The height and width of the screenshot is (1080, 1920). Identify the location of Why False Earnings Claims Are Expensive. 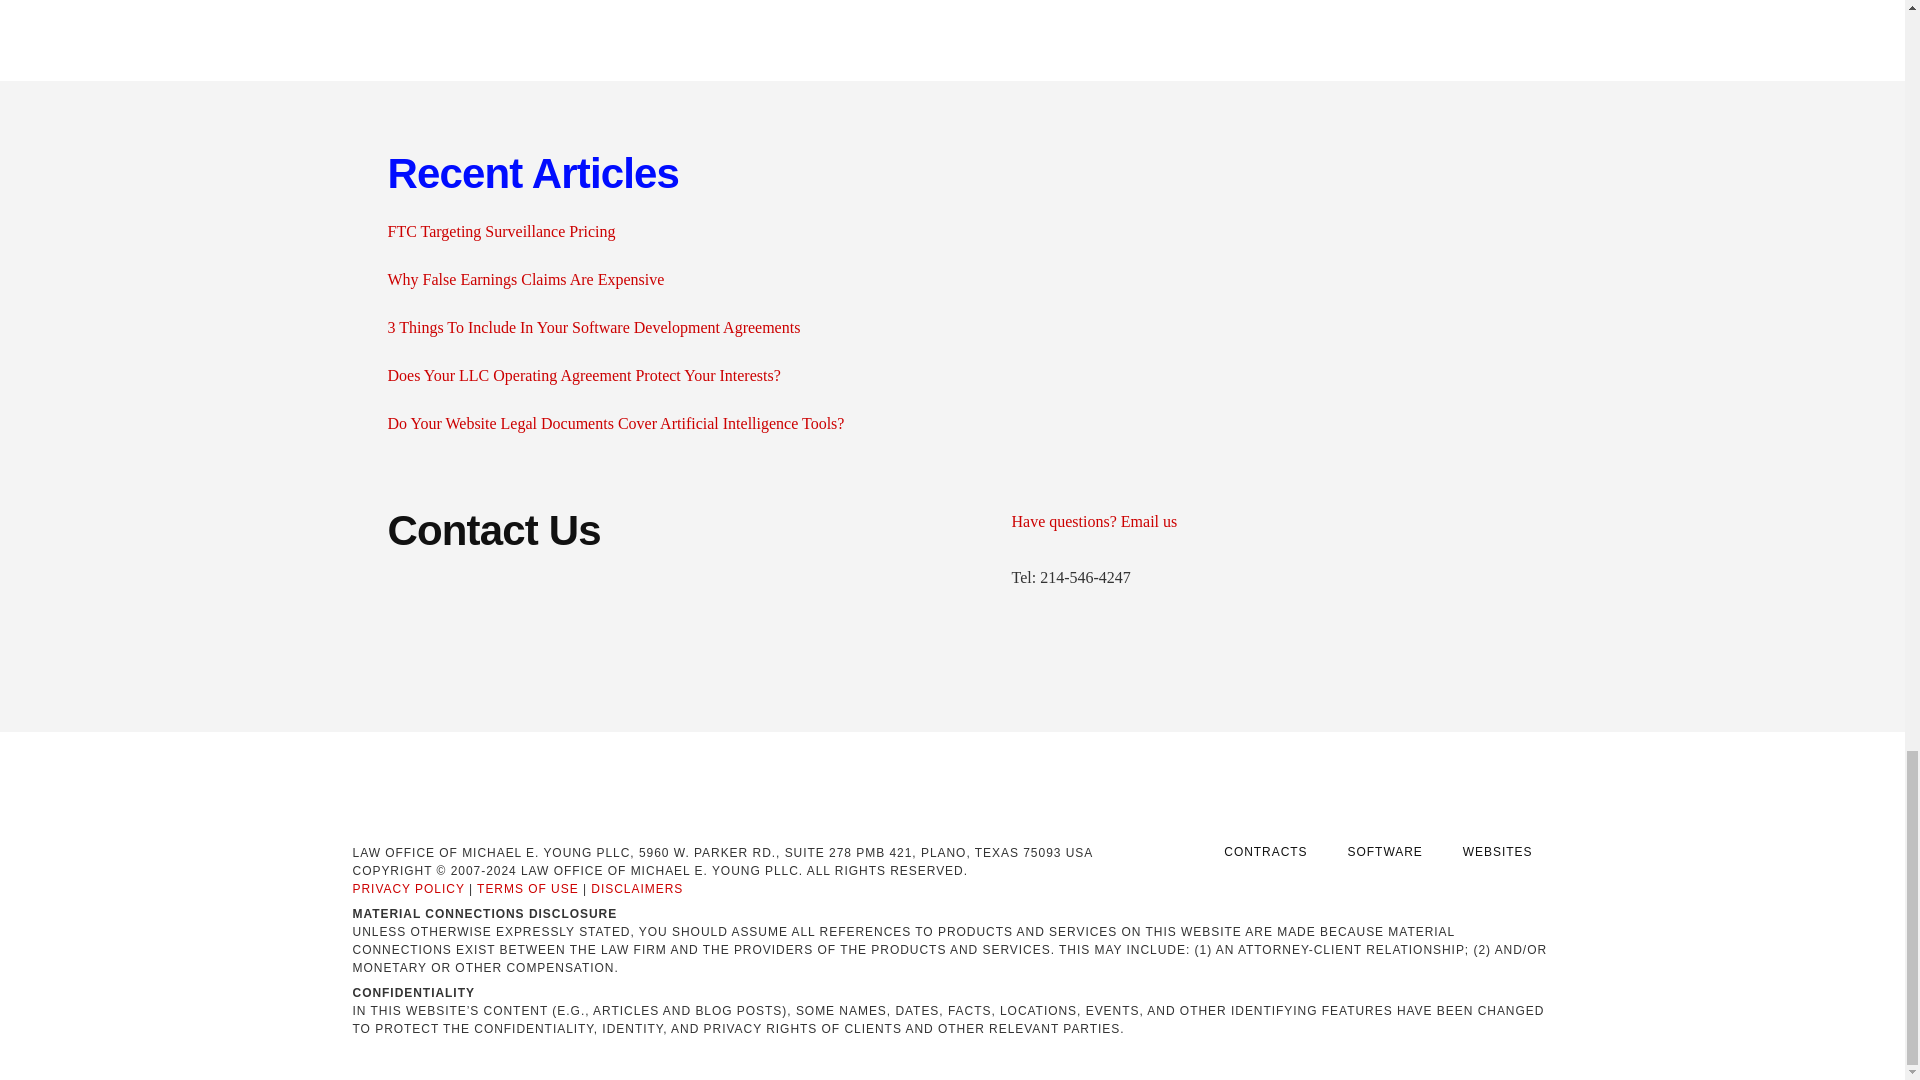
(526, 280).